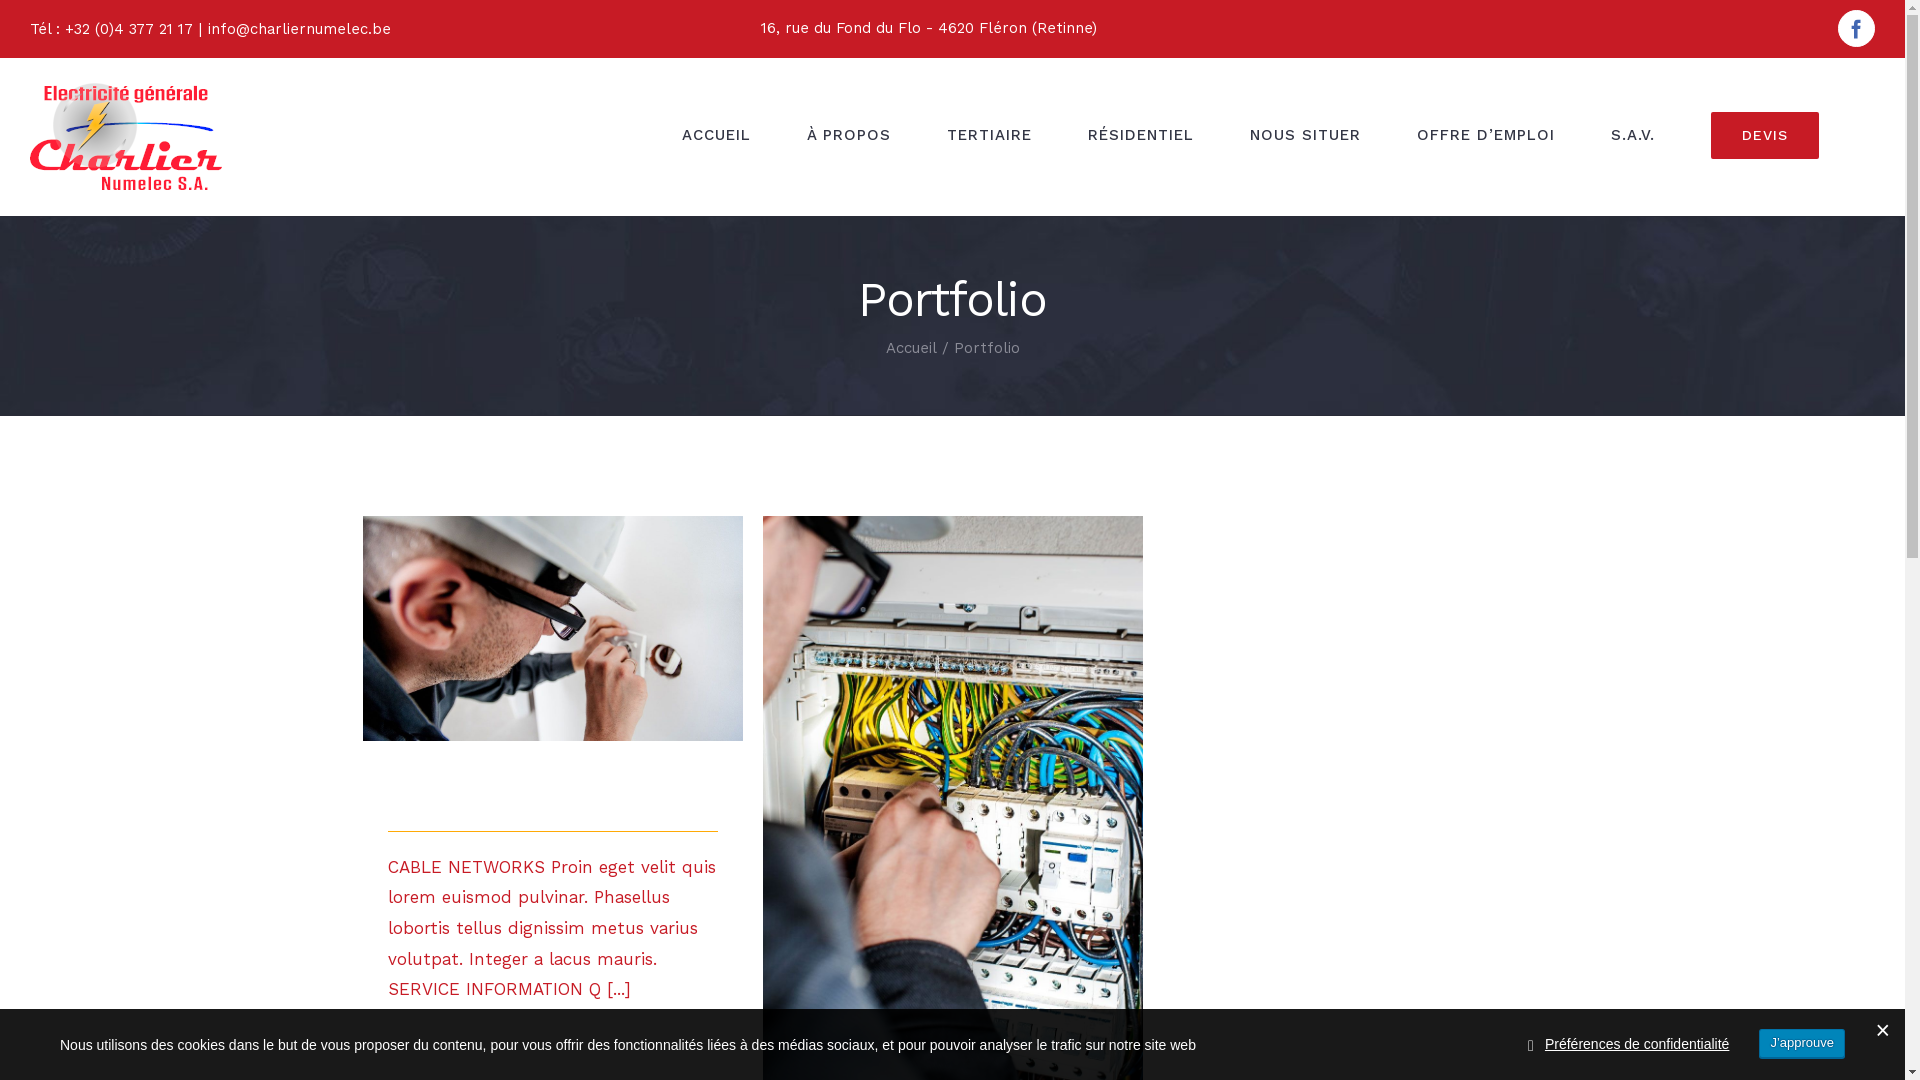  What do you see at coordinates (1306, 136) in the screenshot?
I see `NOUS SITUER` at bounding box center [1306, 136].